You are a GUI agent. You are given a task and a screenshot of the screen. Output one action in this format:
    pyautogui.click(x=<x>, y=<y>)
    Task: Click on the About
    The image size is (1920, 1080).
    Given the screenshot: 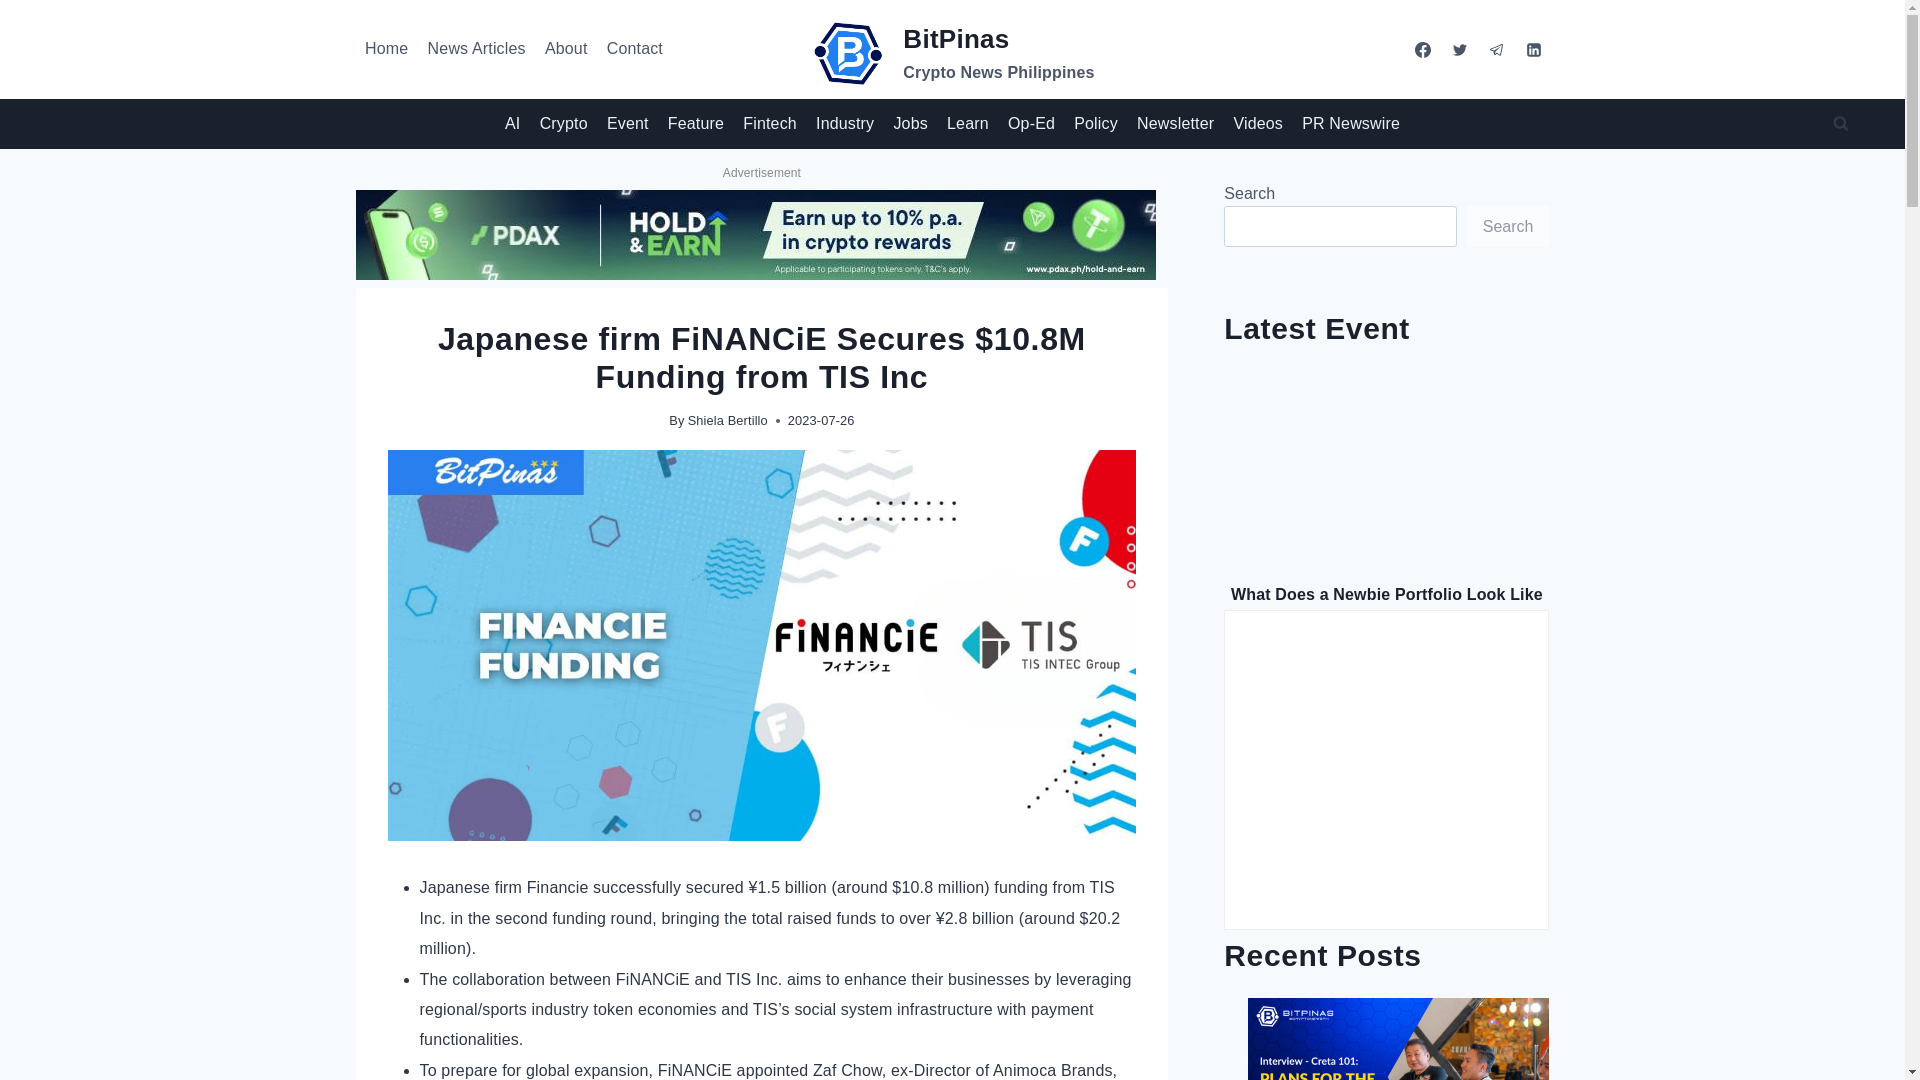 What is the action you would take?
    pyautogui.click(x=566, y=49)
    